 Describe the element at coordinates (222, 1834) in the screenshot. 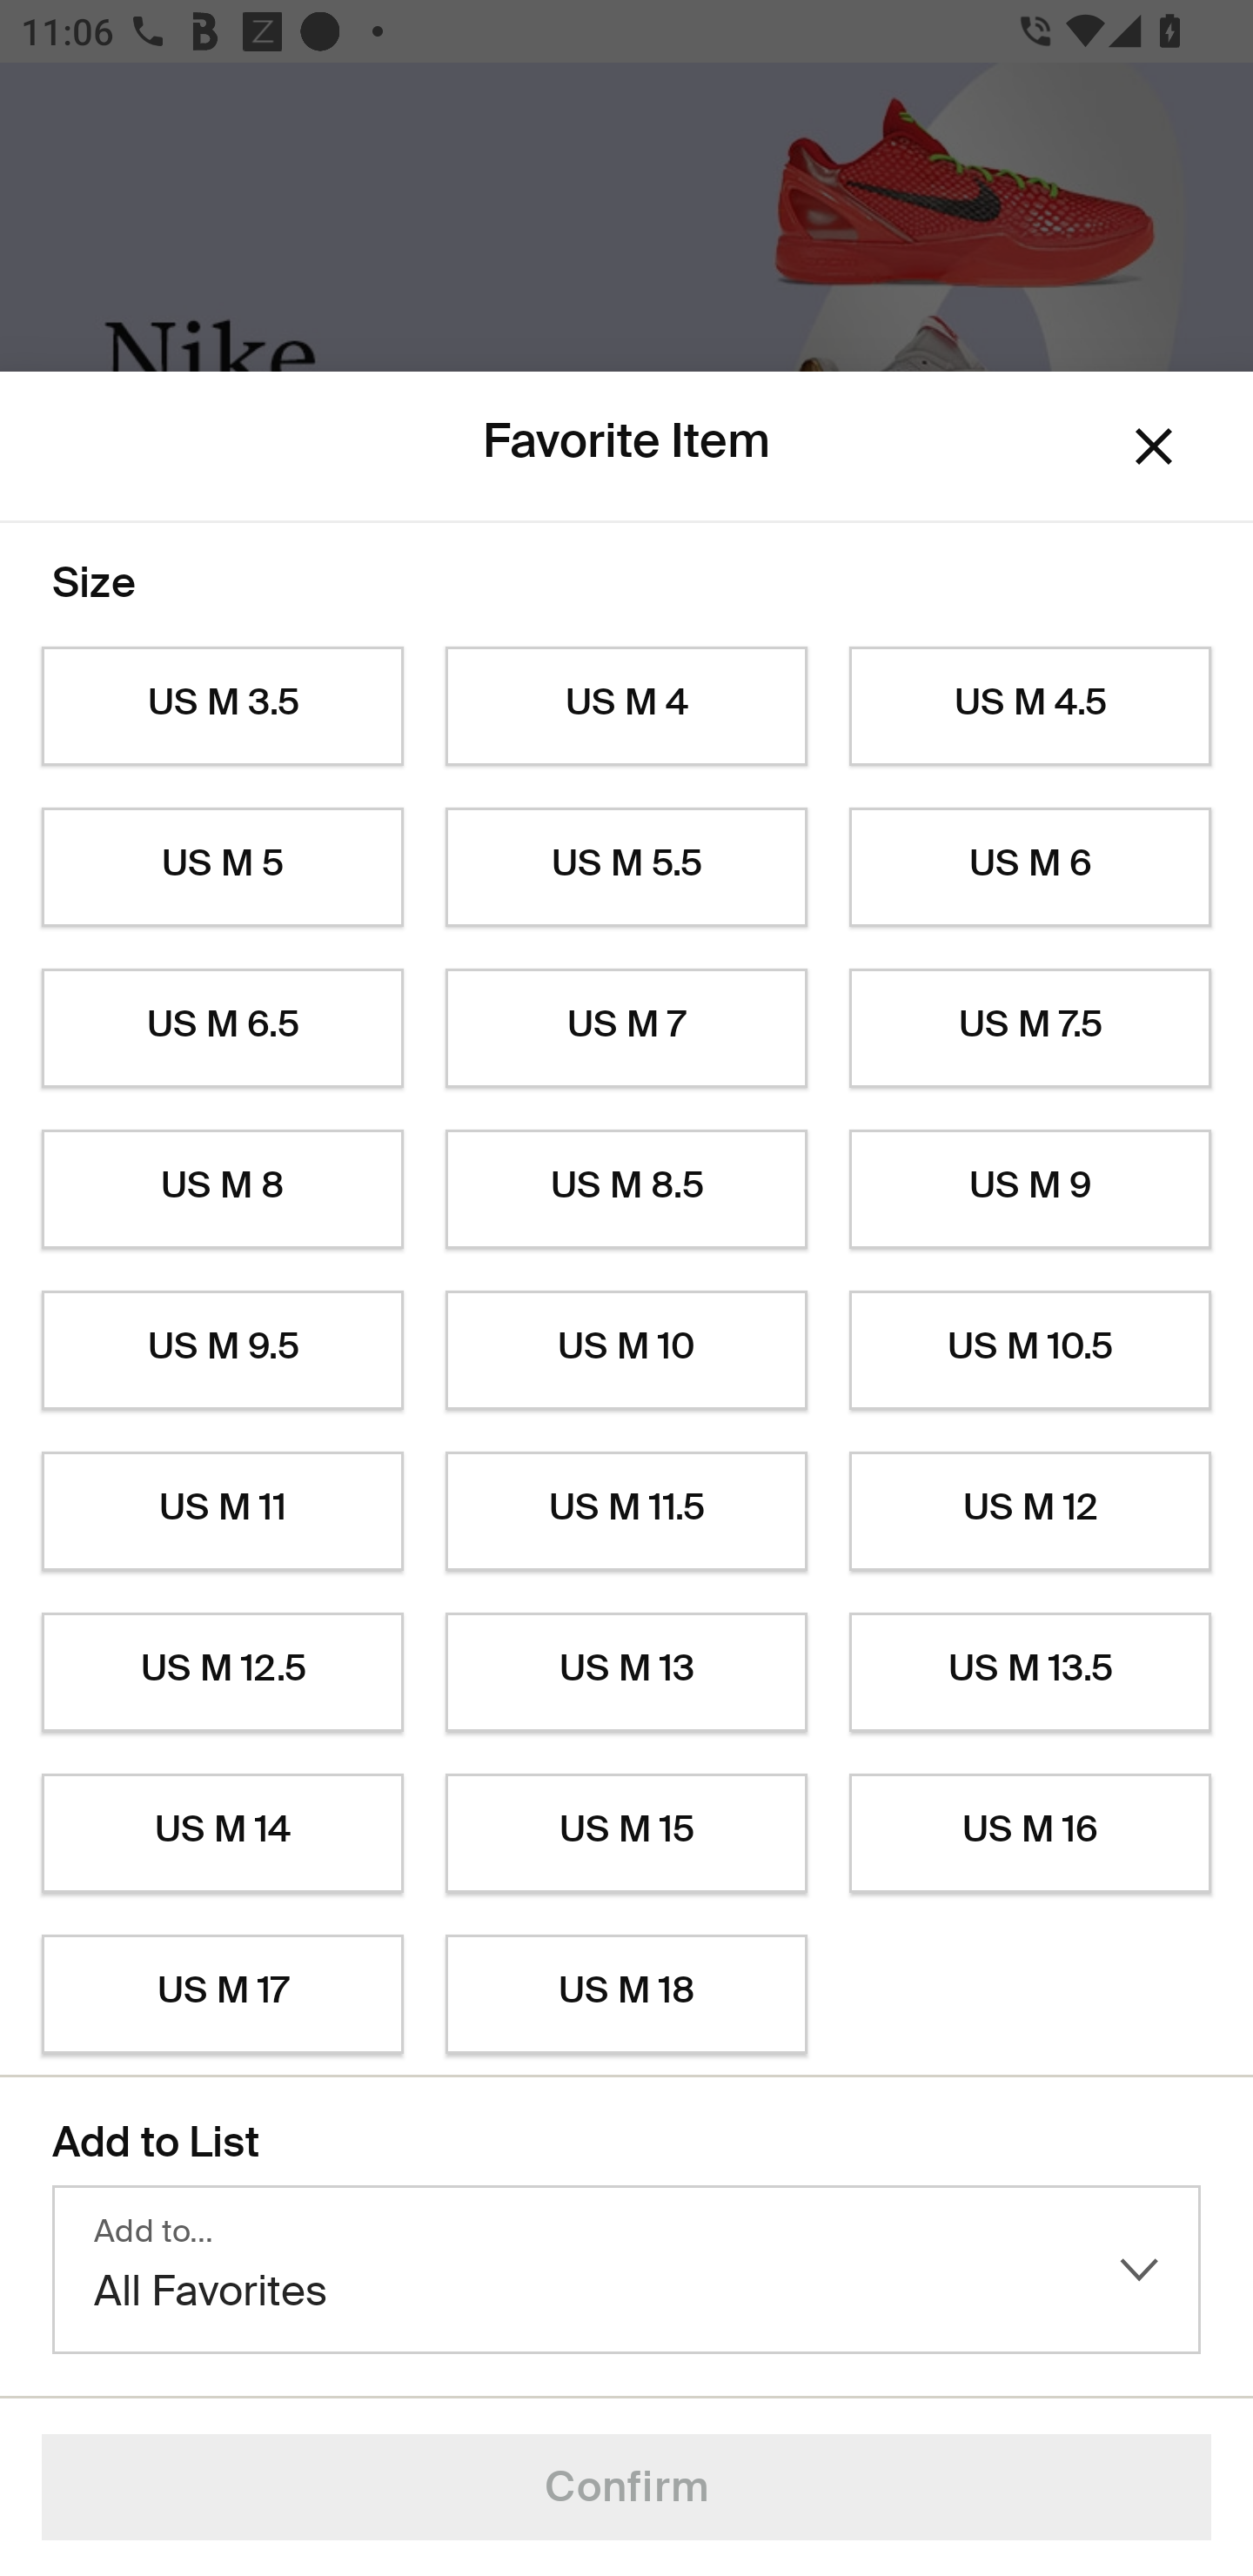

I see `US M 14` at that location.